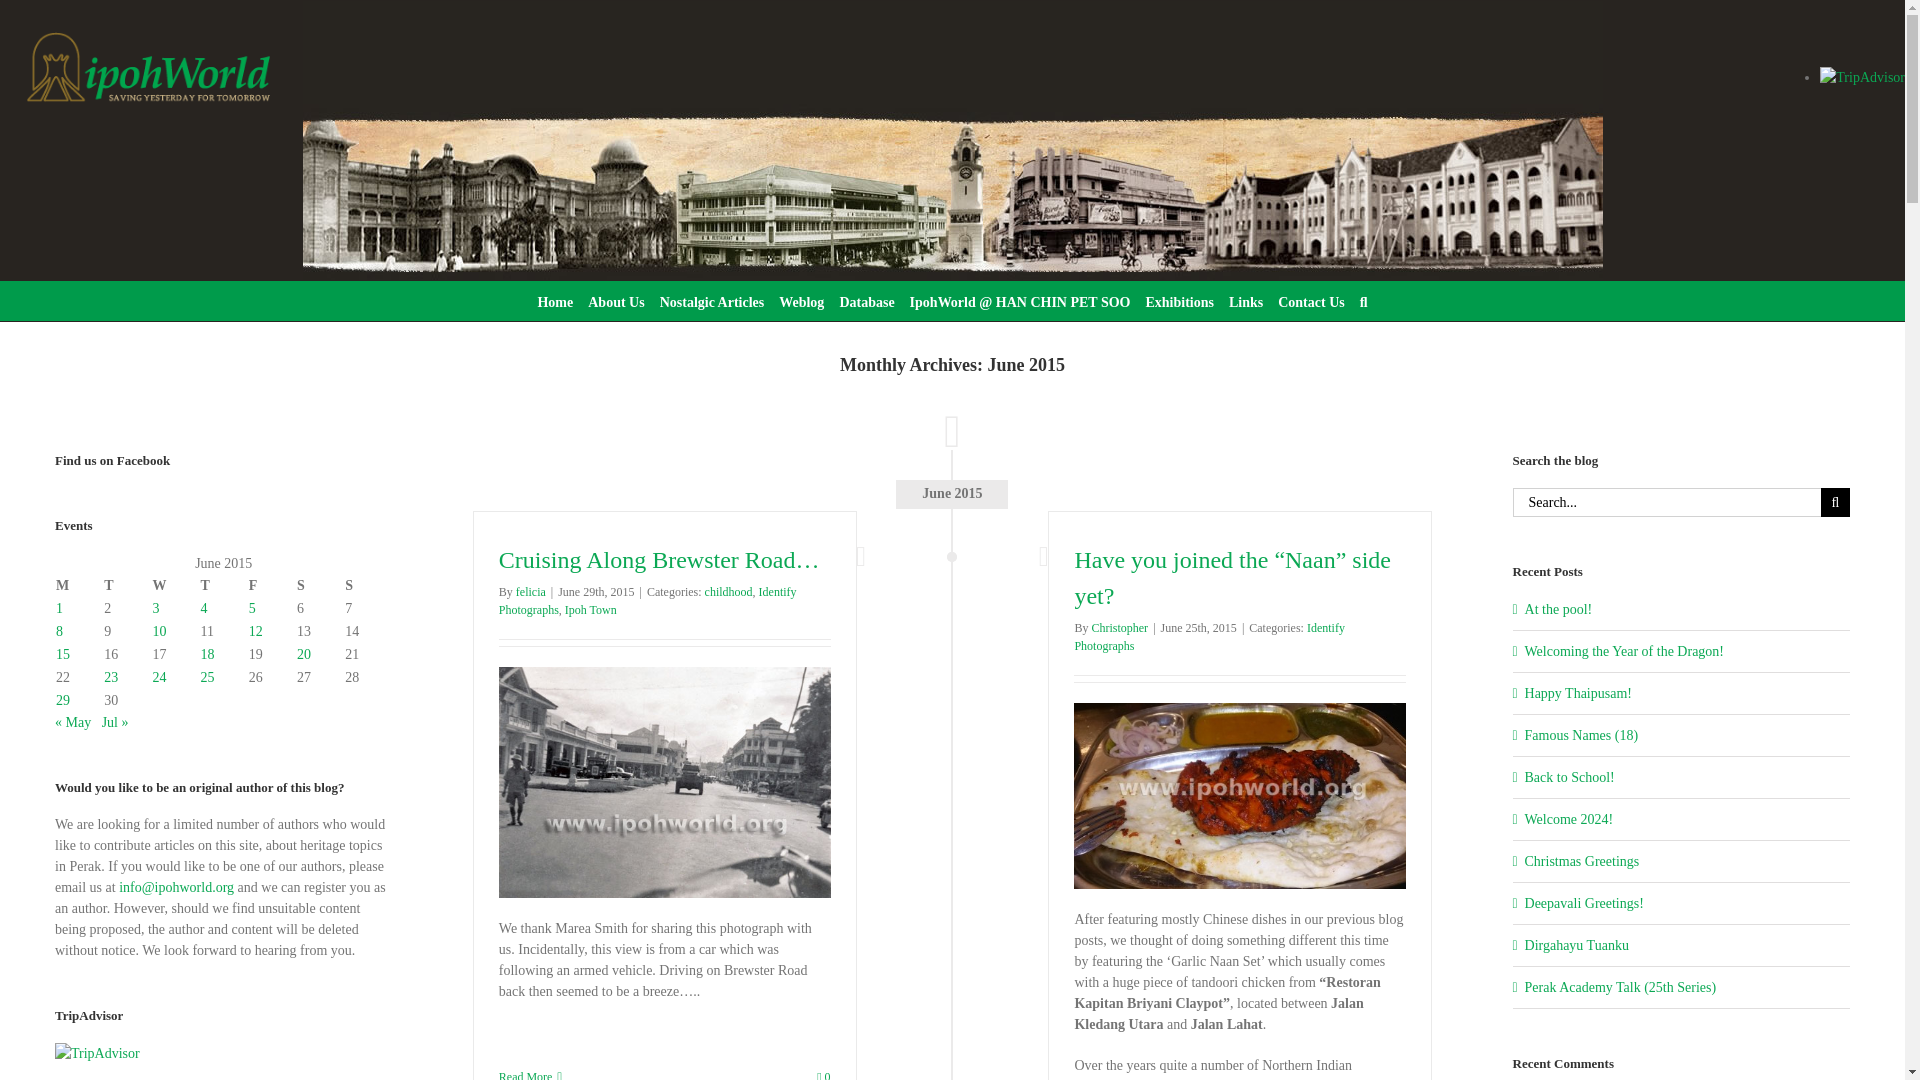 The width and height of the screenshot is (1920, 1080). What do you see at coordinates (530, 592) in the screenshot?
I see `Posts by felicia` at bounding box center [530, 592].